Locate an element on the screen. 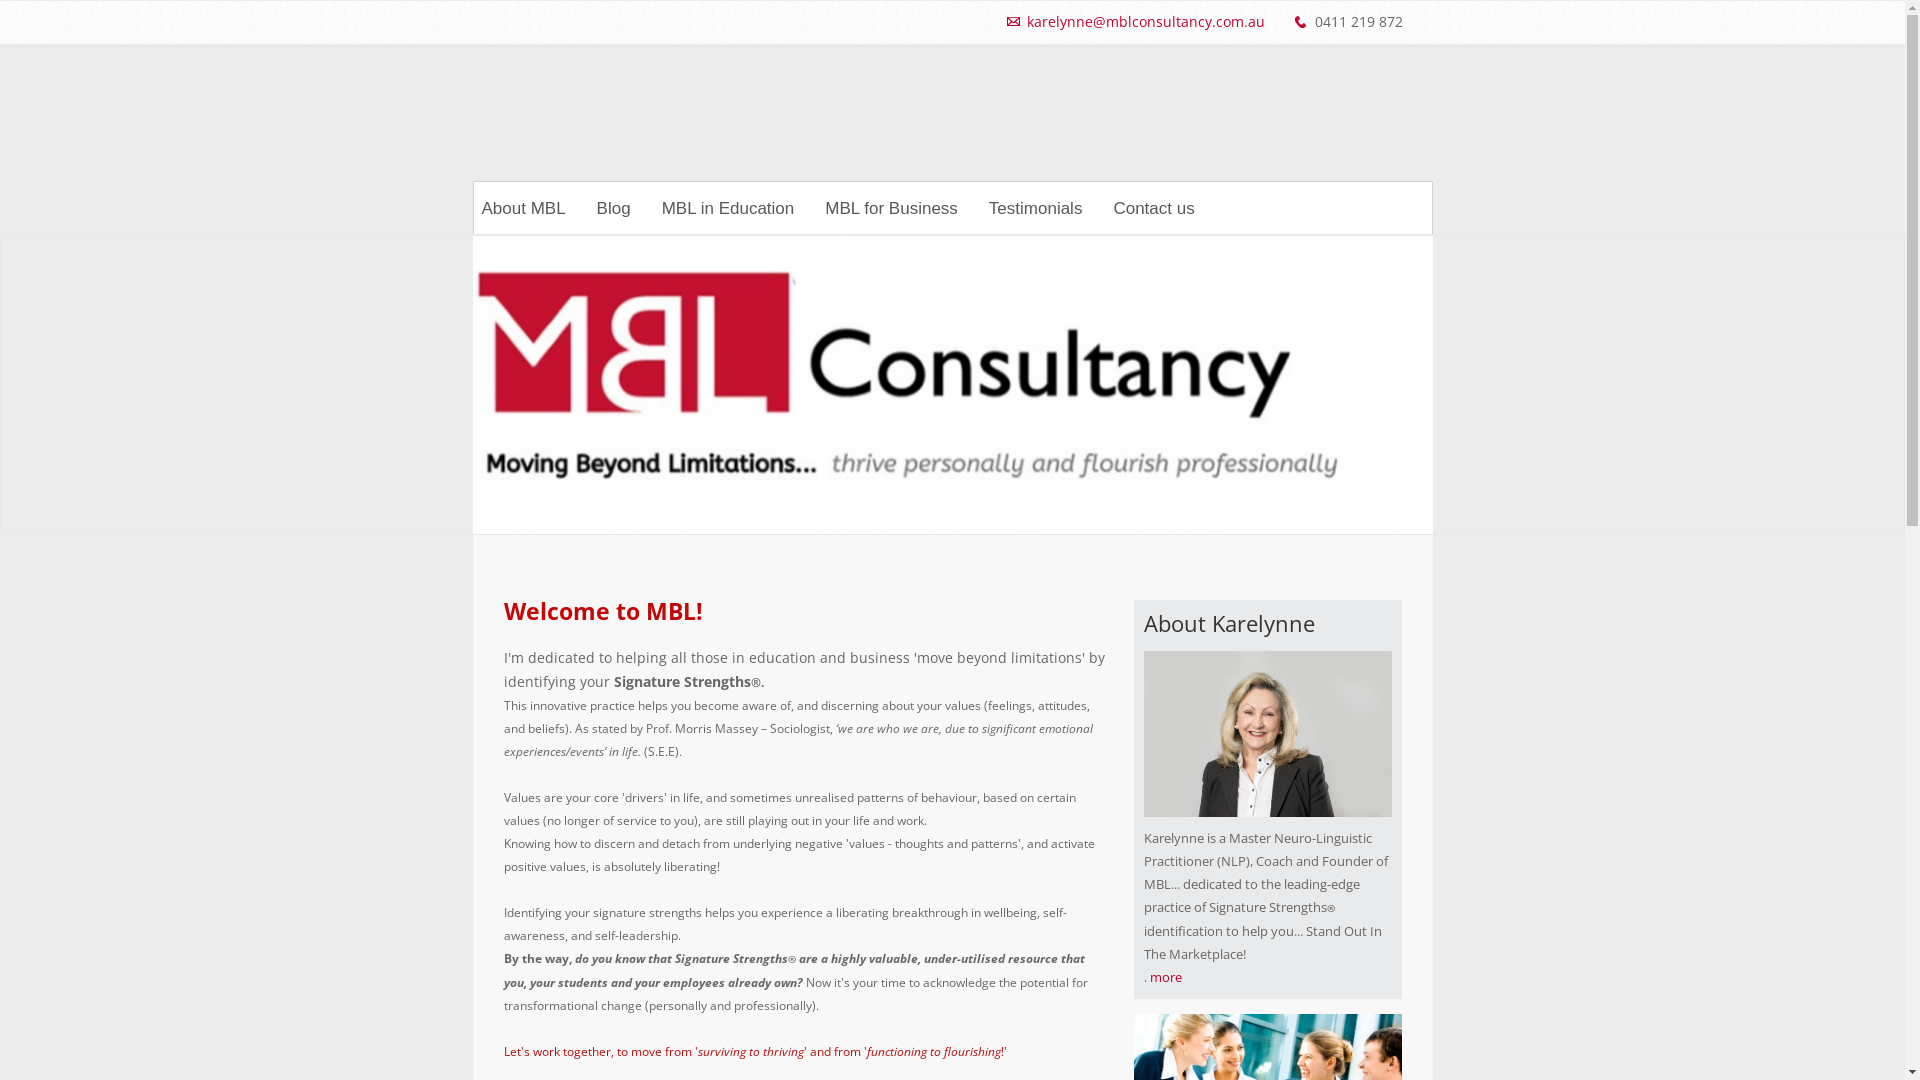 This screenshot has height=1080, width=1920. MBL for Business is located at coordinates (892, 208).